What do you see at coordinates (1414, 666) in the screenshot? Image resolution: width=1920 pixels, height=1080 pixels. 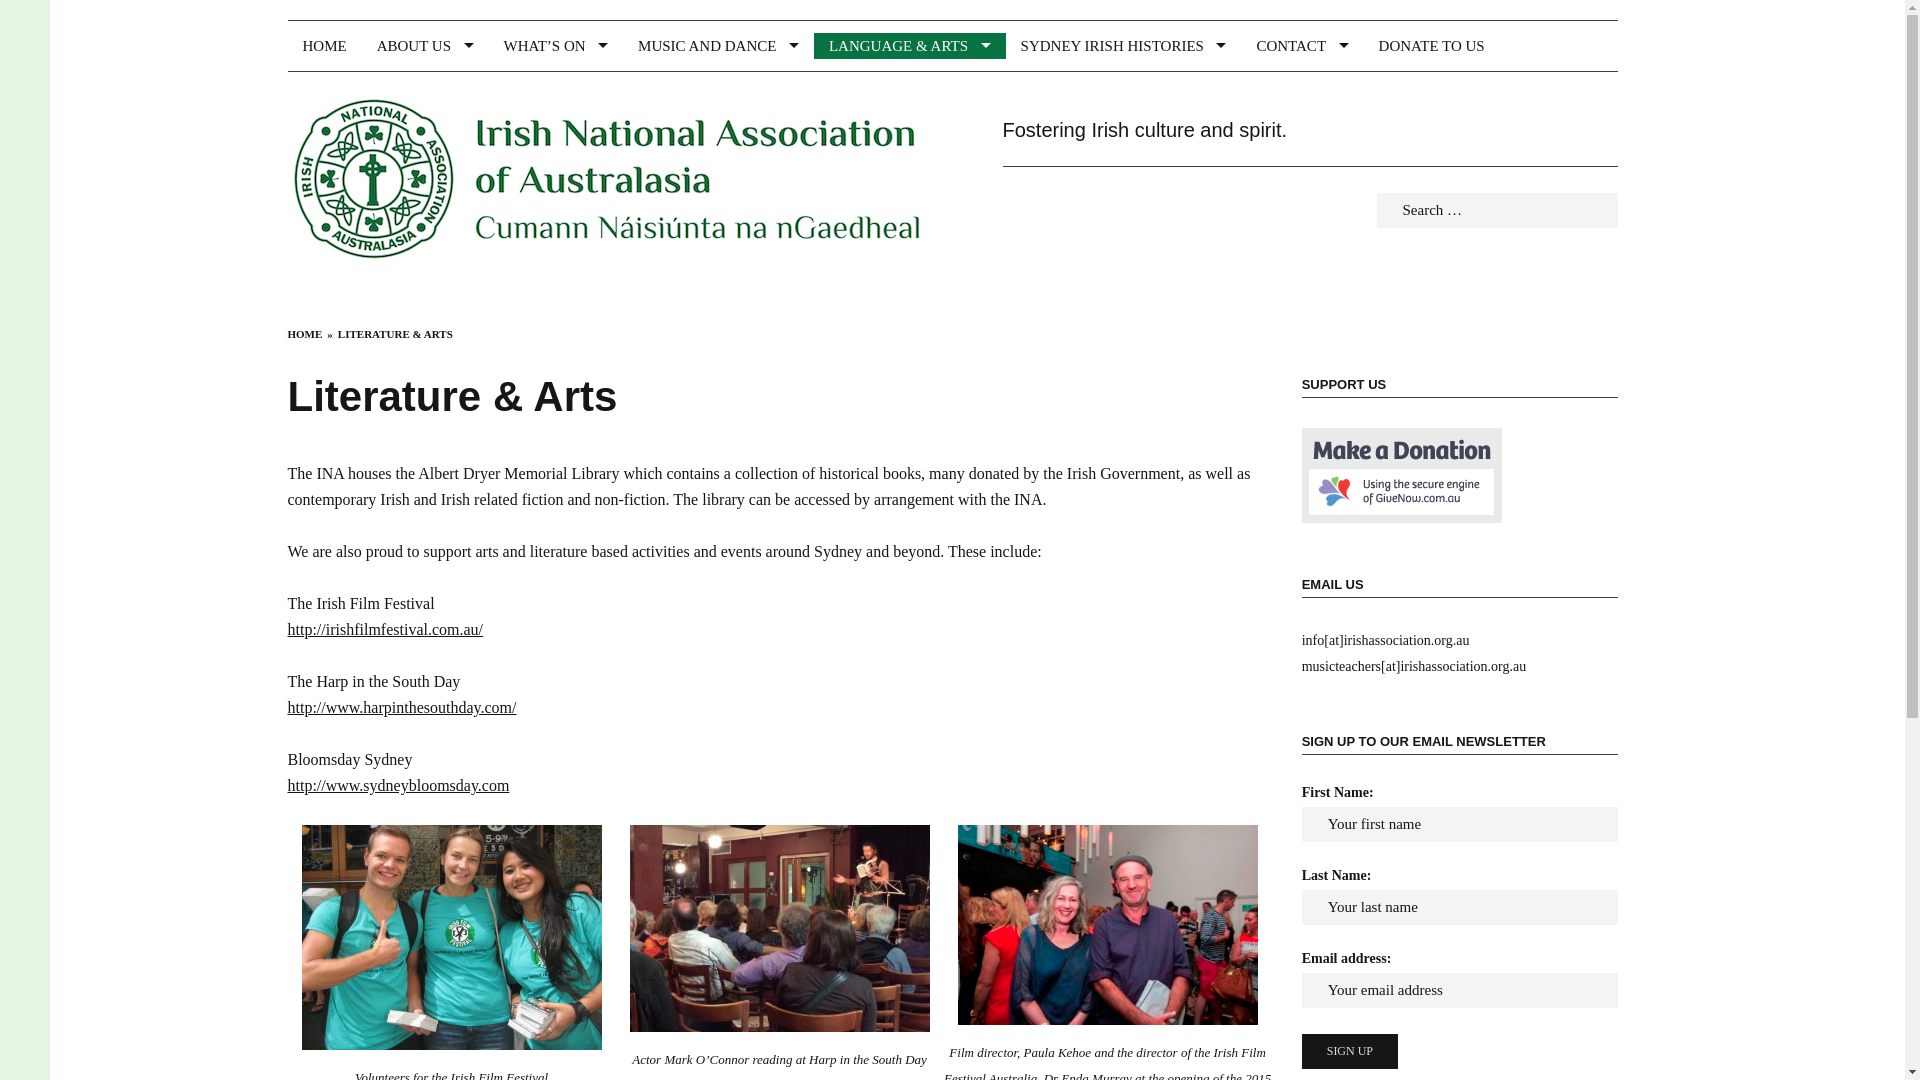 I see `musicteachers[at]irishassociation.org.au` at bounding box center [1414, 666].